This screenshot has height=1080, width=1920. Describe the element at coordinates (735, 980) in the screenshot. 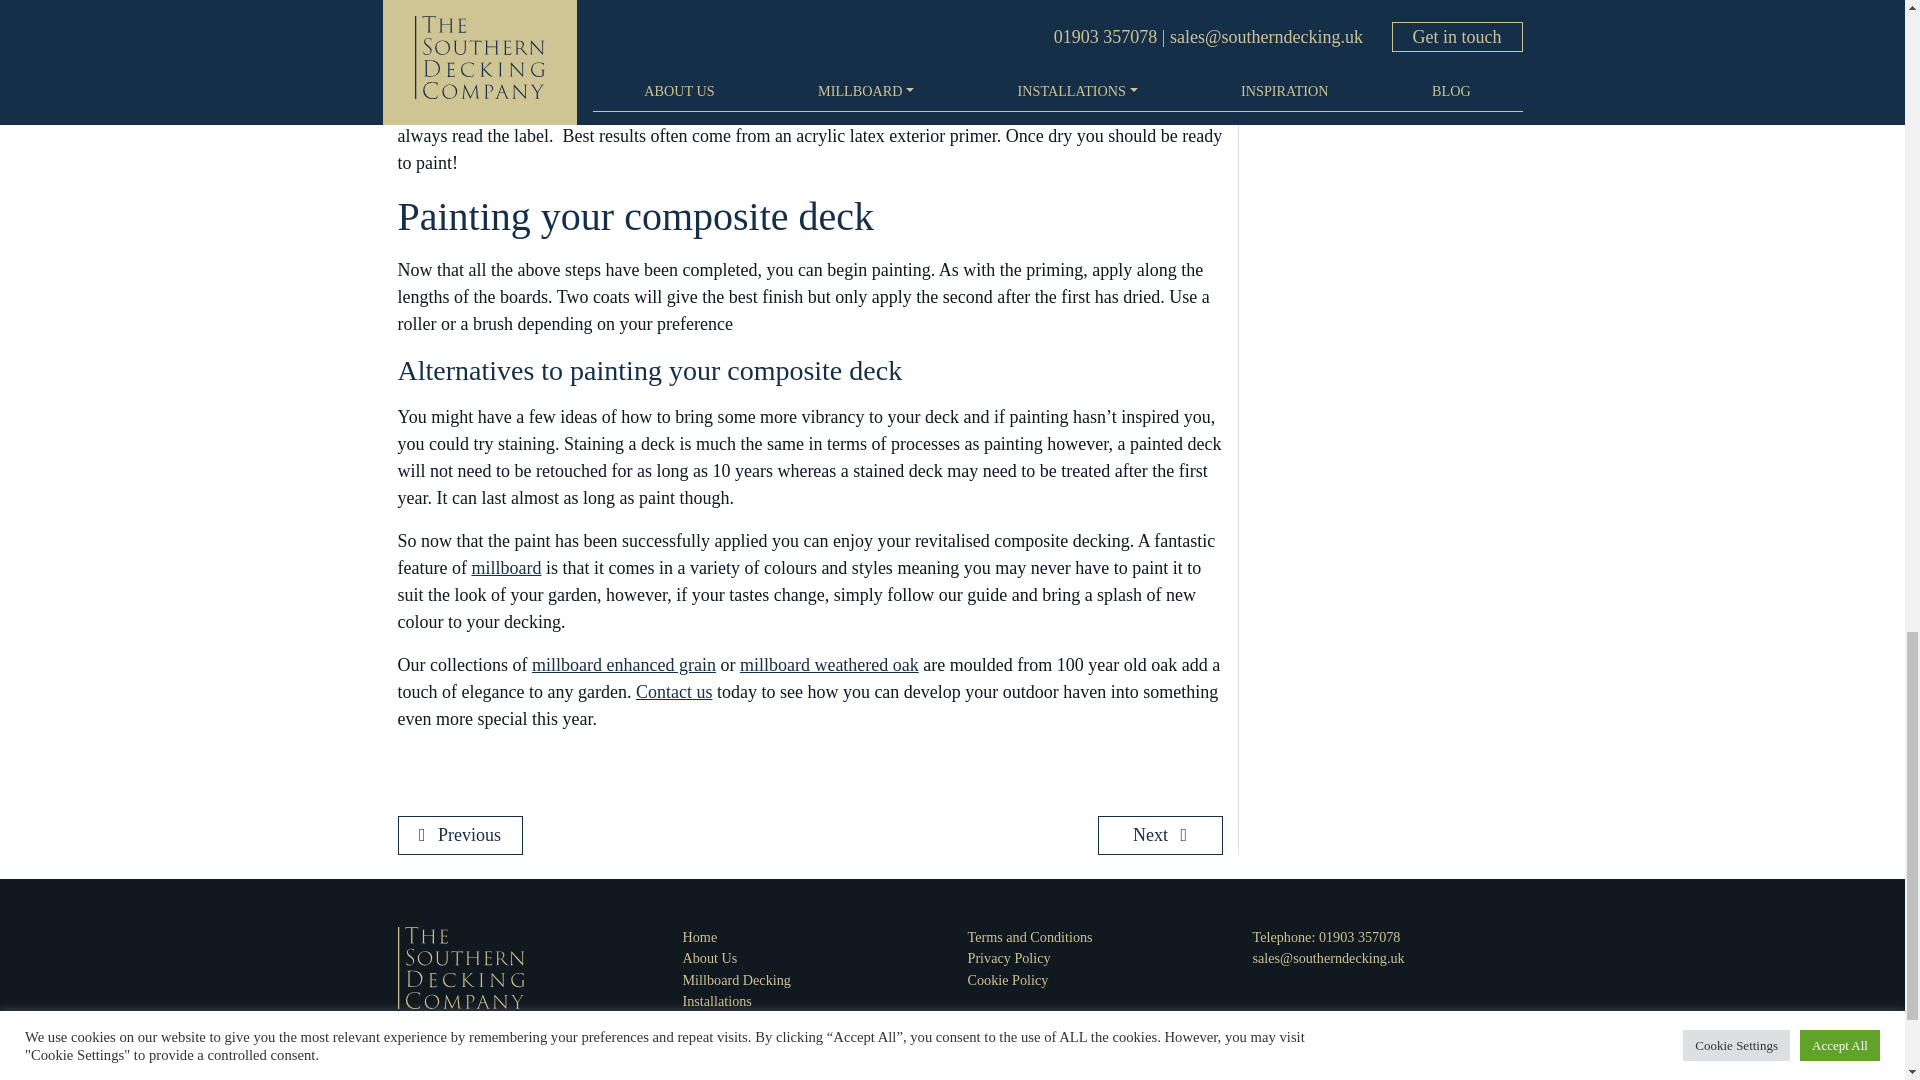

I see `Millboard Decking` at that location.